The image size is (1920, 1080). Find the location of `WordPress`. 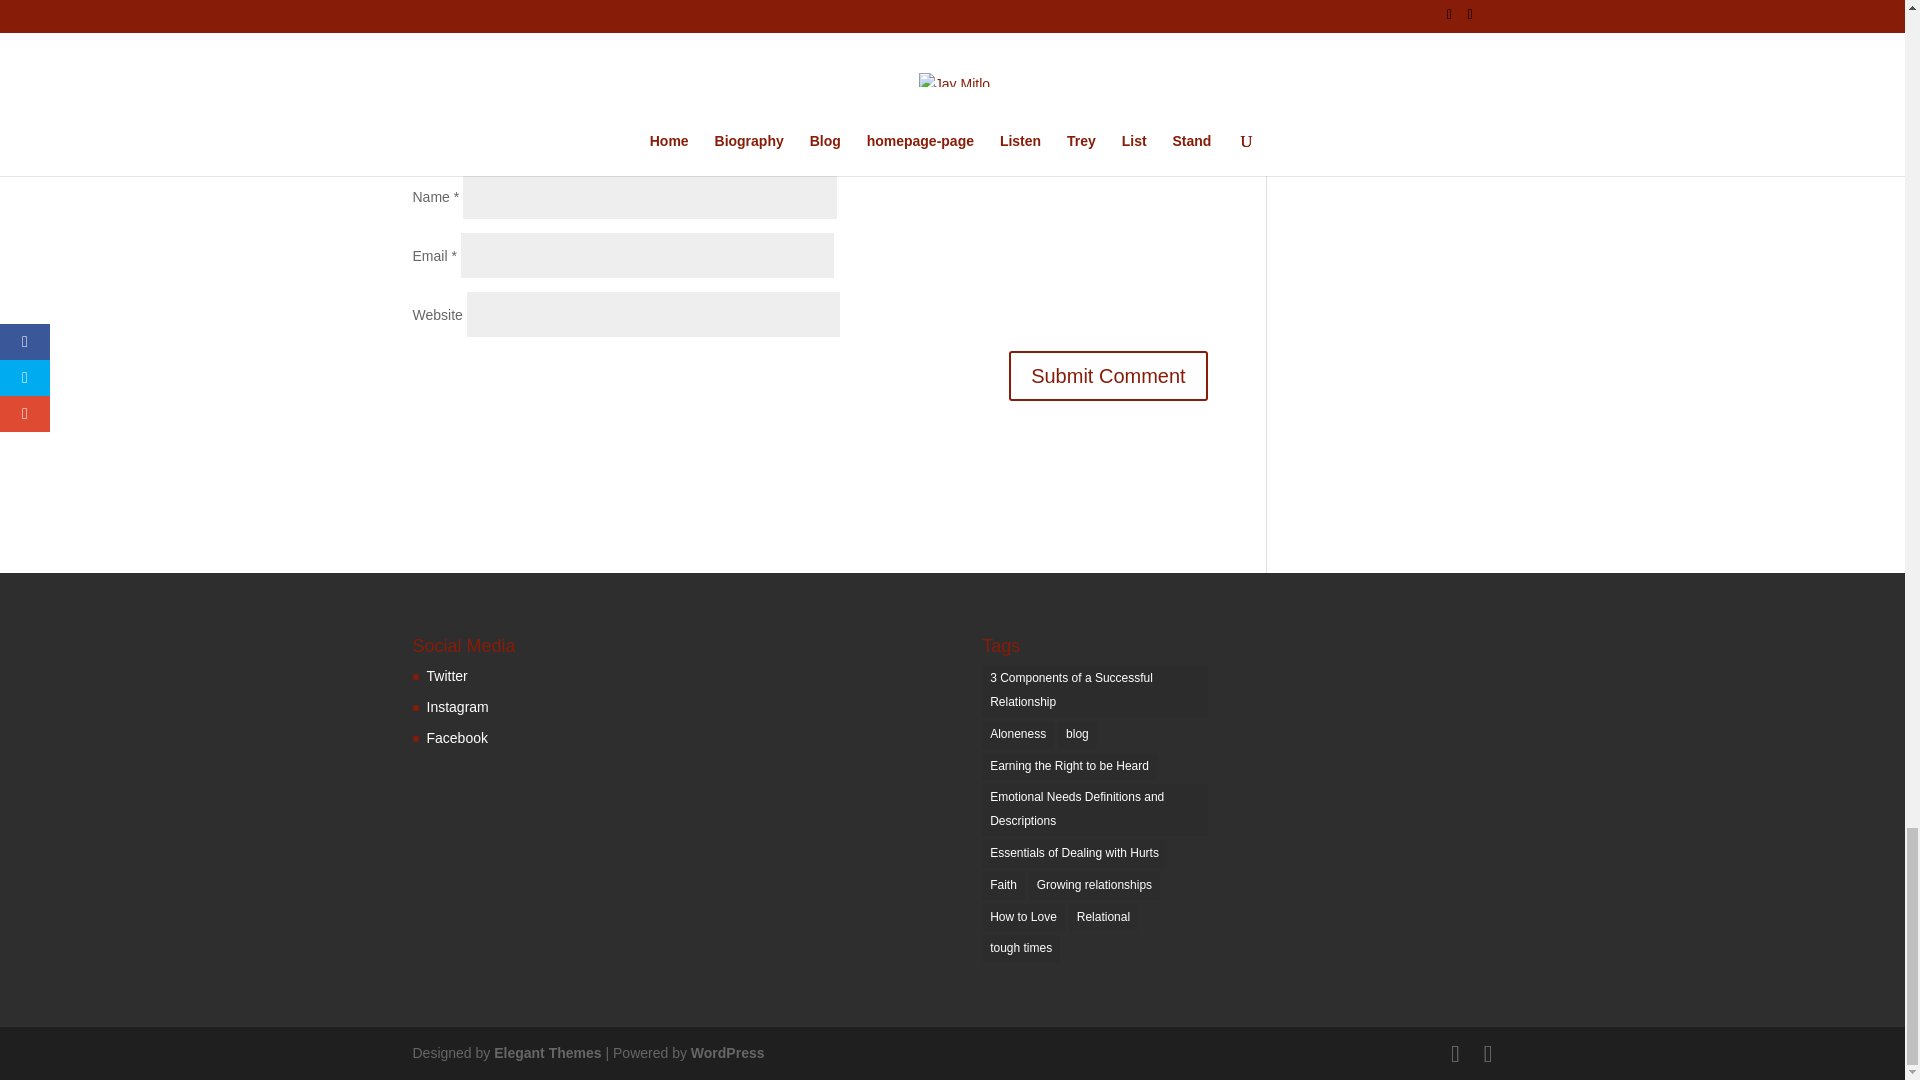

WordPress is located at coordinates (728, 1052).